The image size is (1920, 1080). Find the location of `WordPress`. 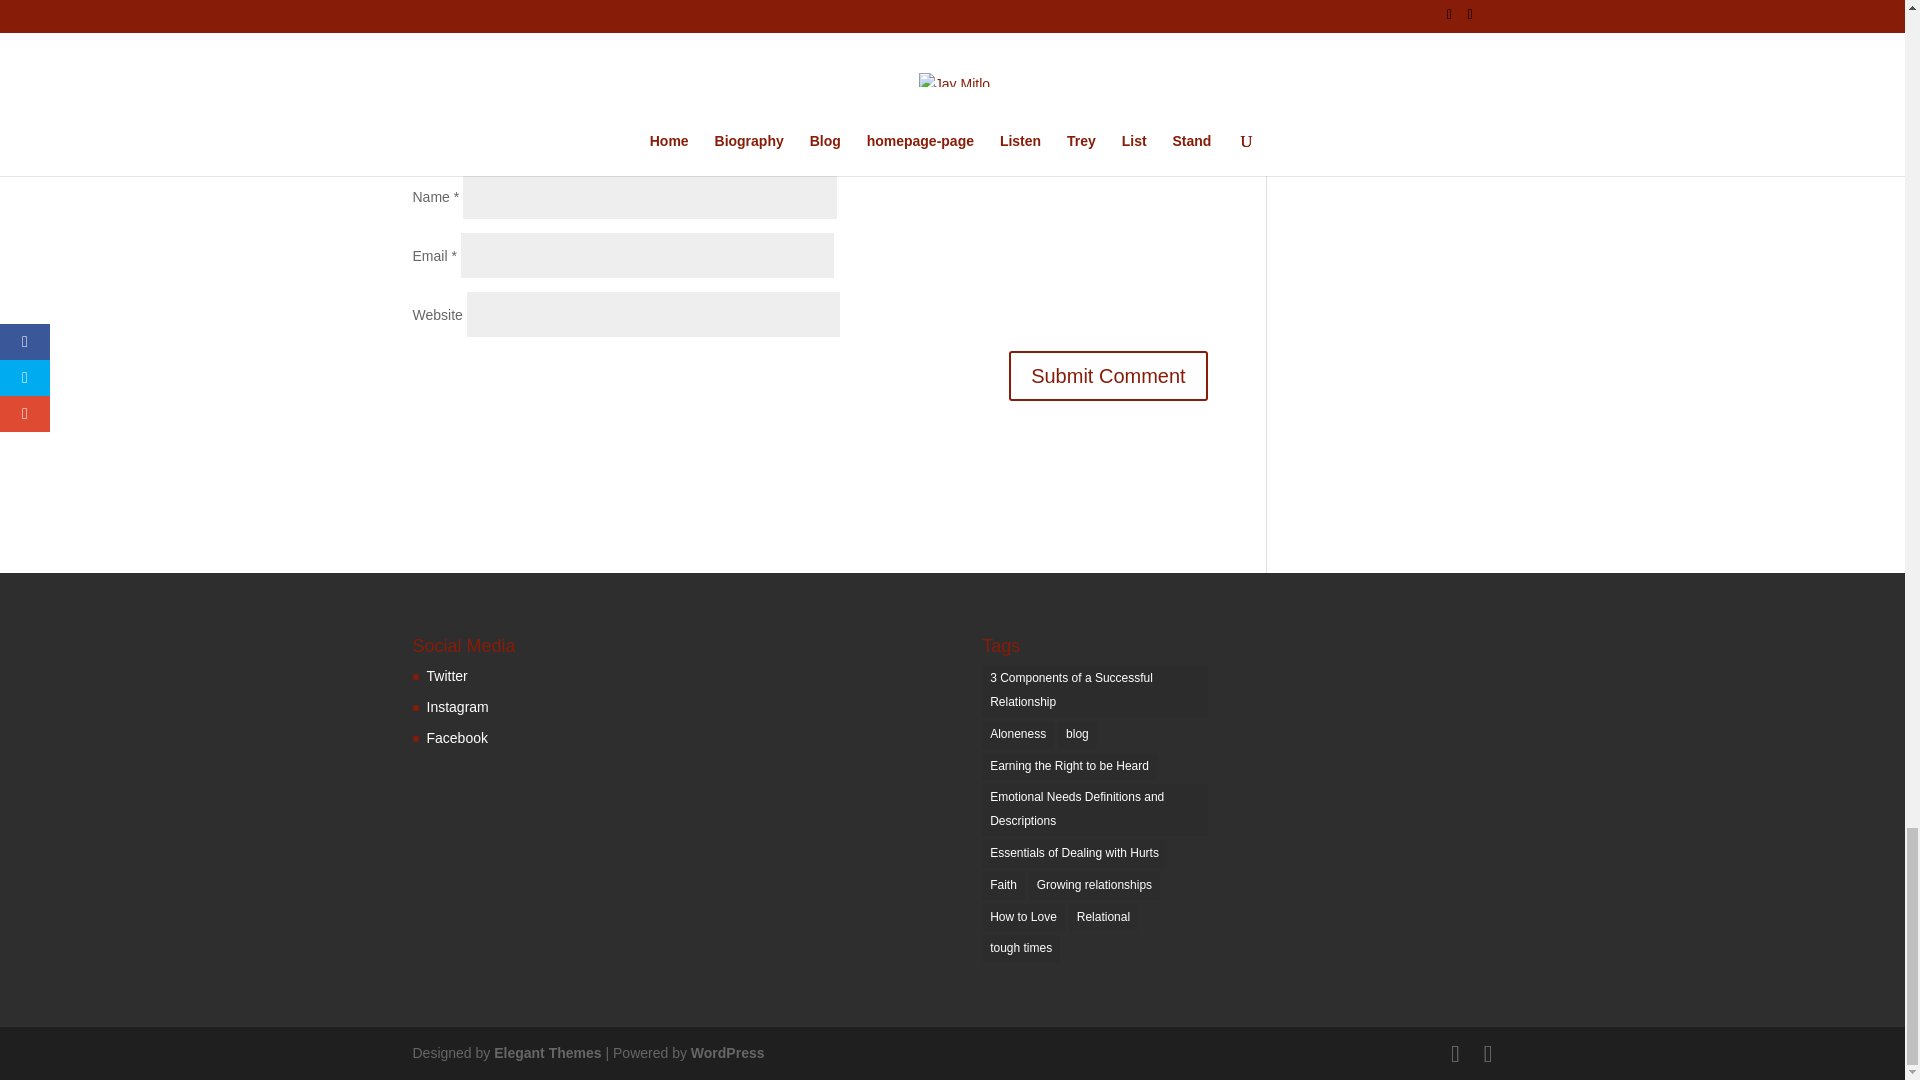

WordPress is located at coordinates (728, 1052).